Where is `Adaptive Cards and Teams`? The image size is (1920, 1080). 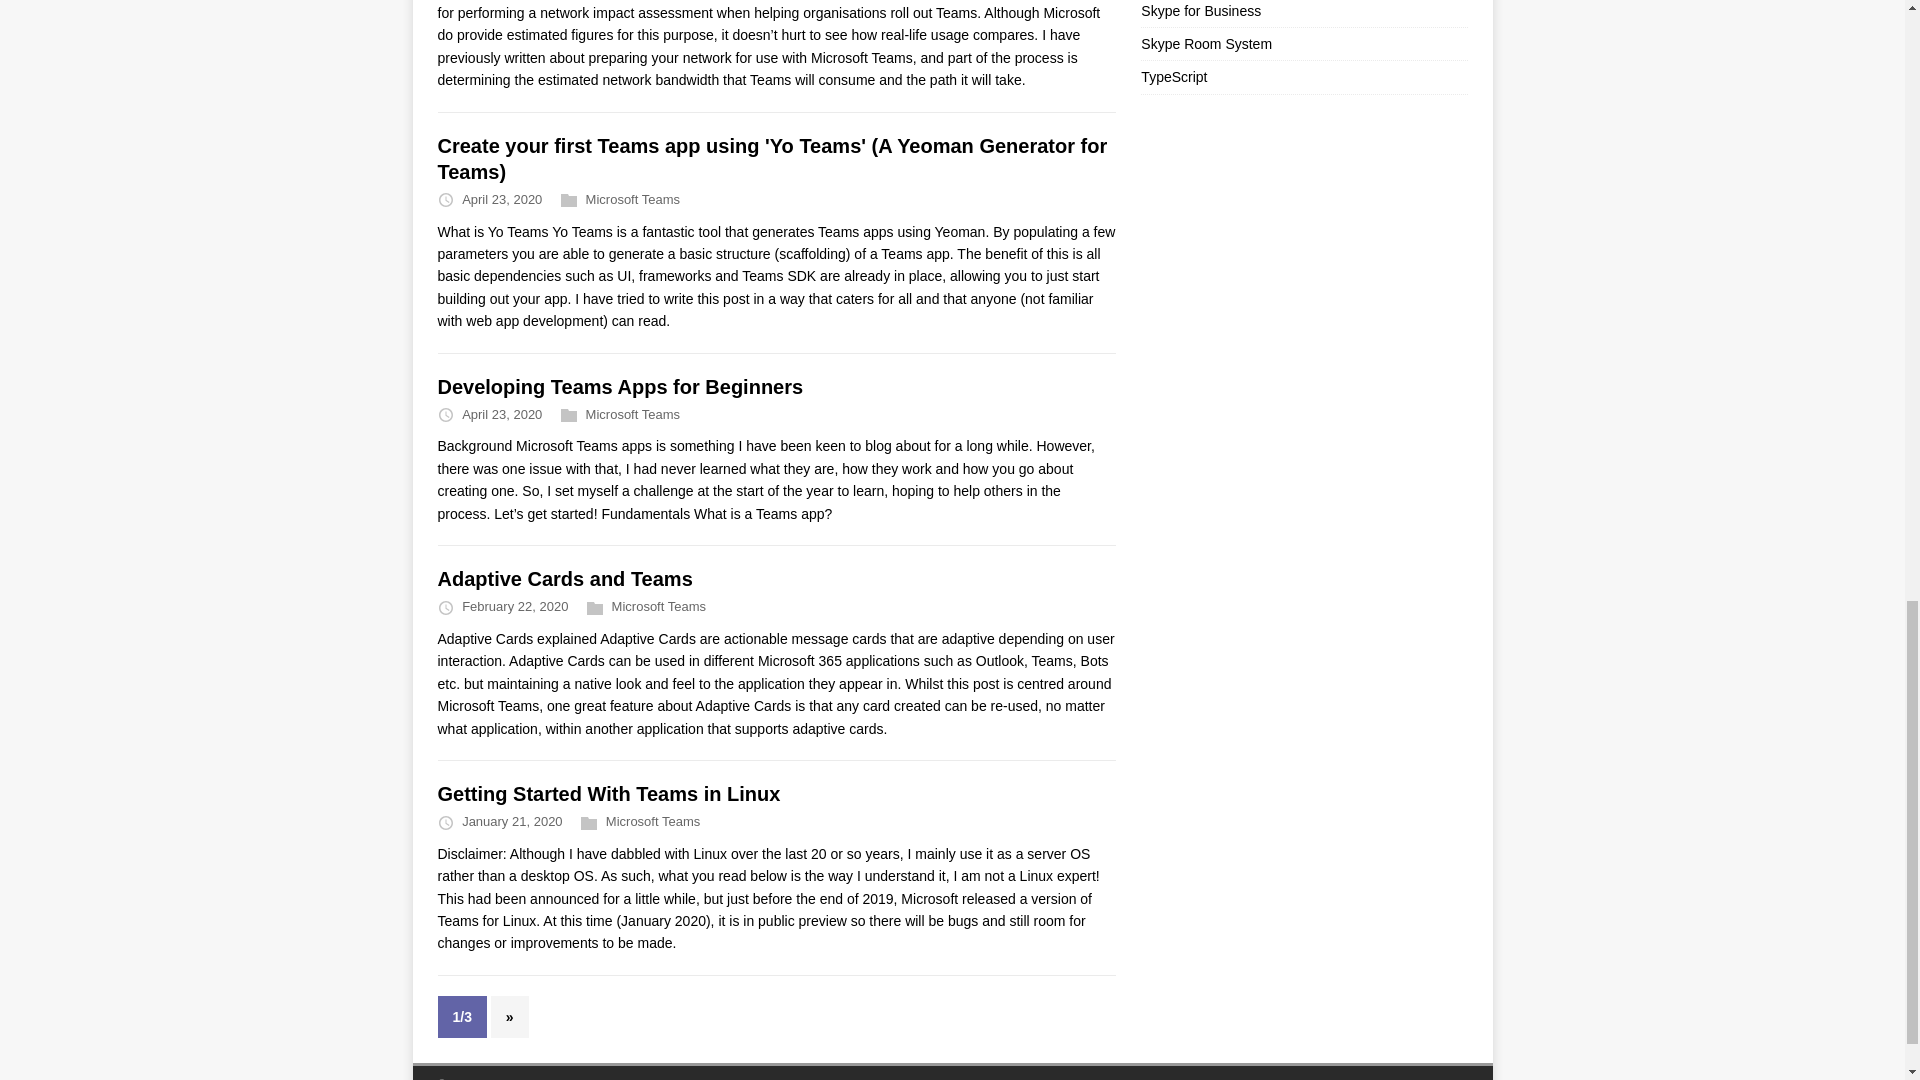 Adaptive Cards and Teams is located at coordinates (565, 578).